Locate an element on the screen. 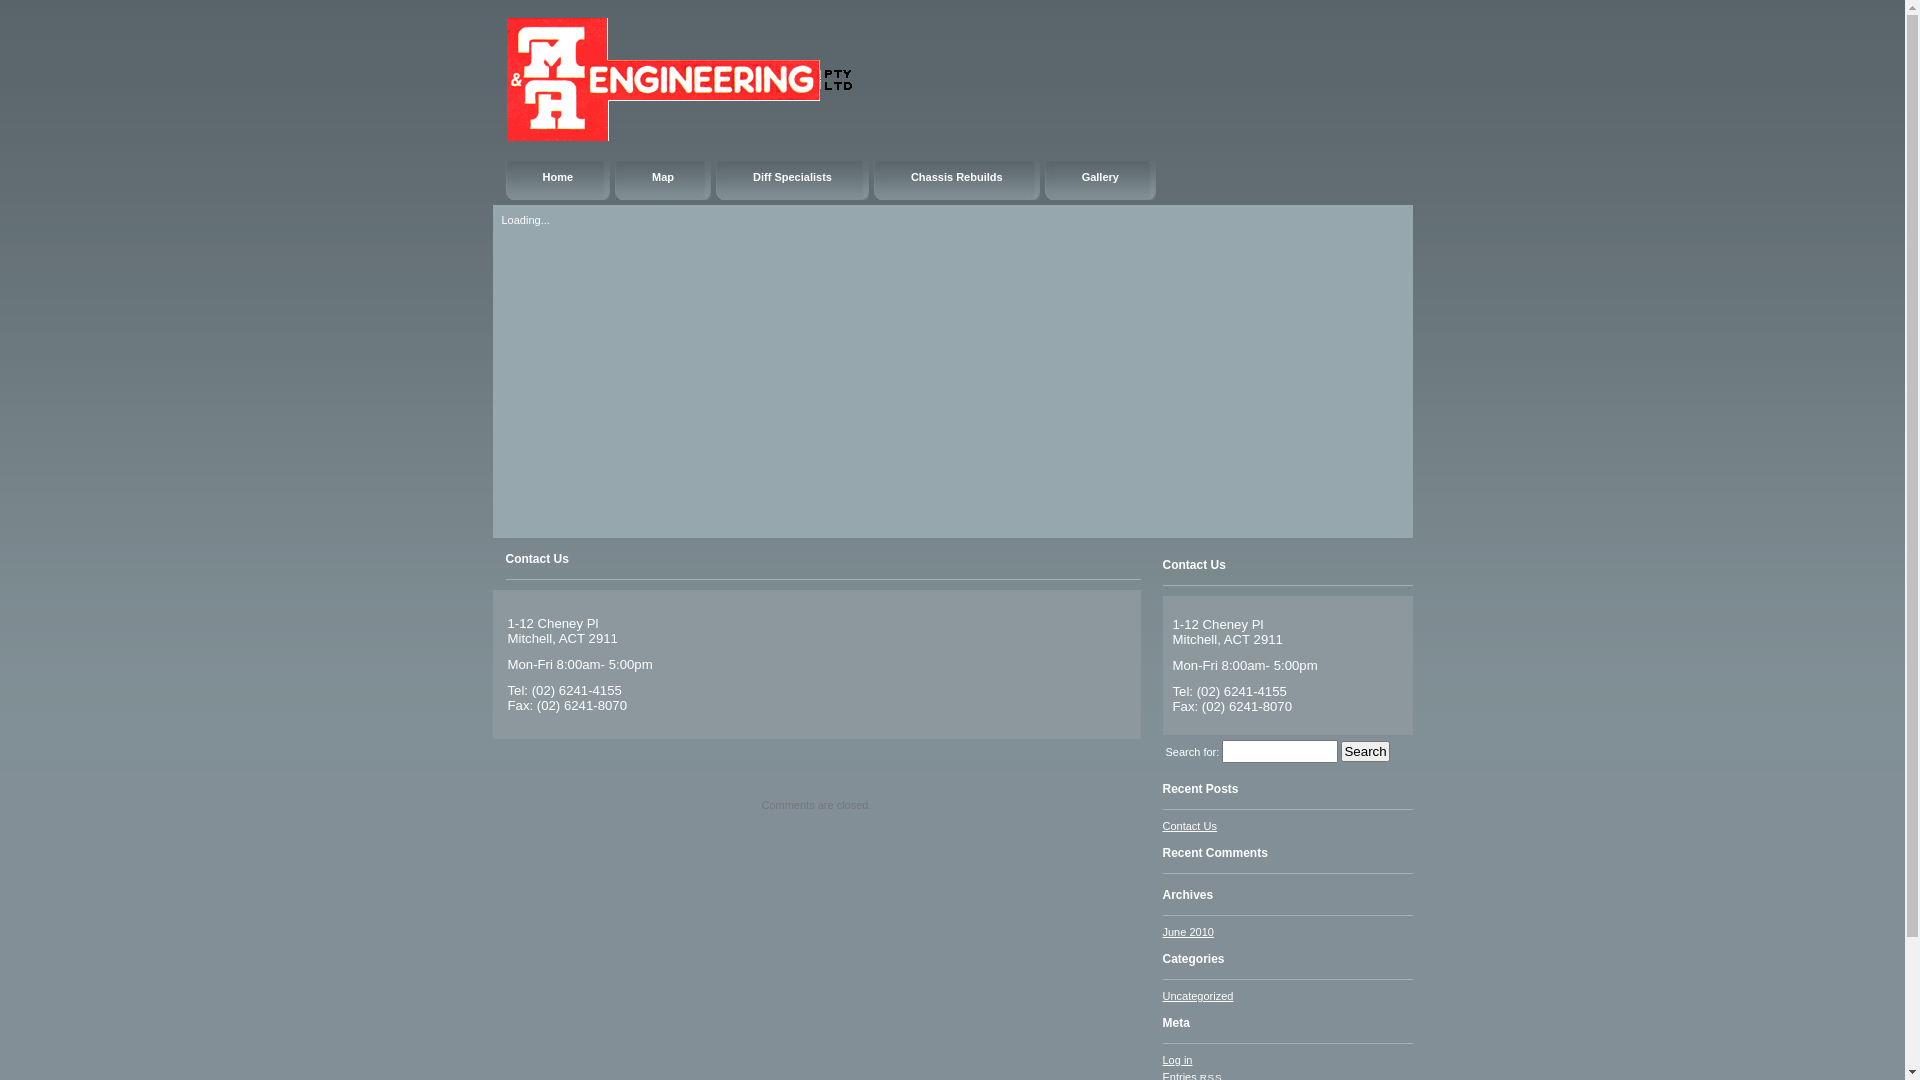 This screenshot has height=1080, width=1920. Chassis Rebuilds is located at coordinates (957, 180).